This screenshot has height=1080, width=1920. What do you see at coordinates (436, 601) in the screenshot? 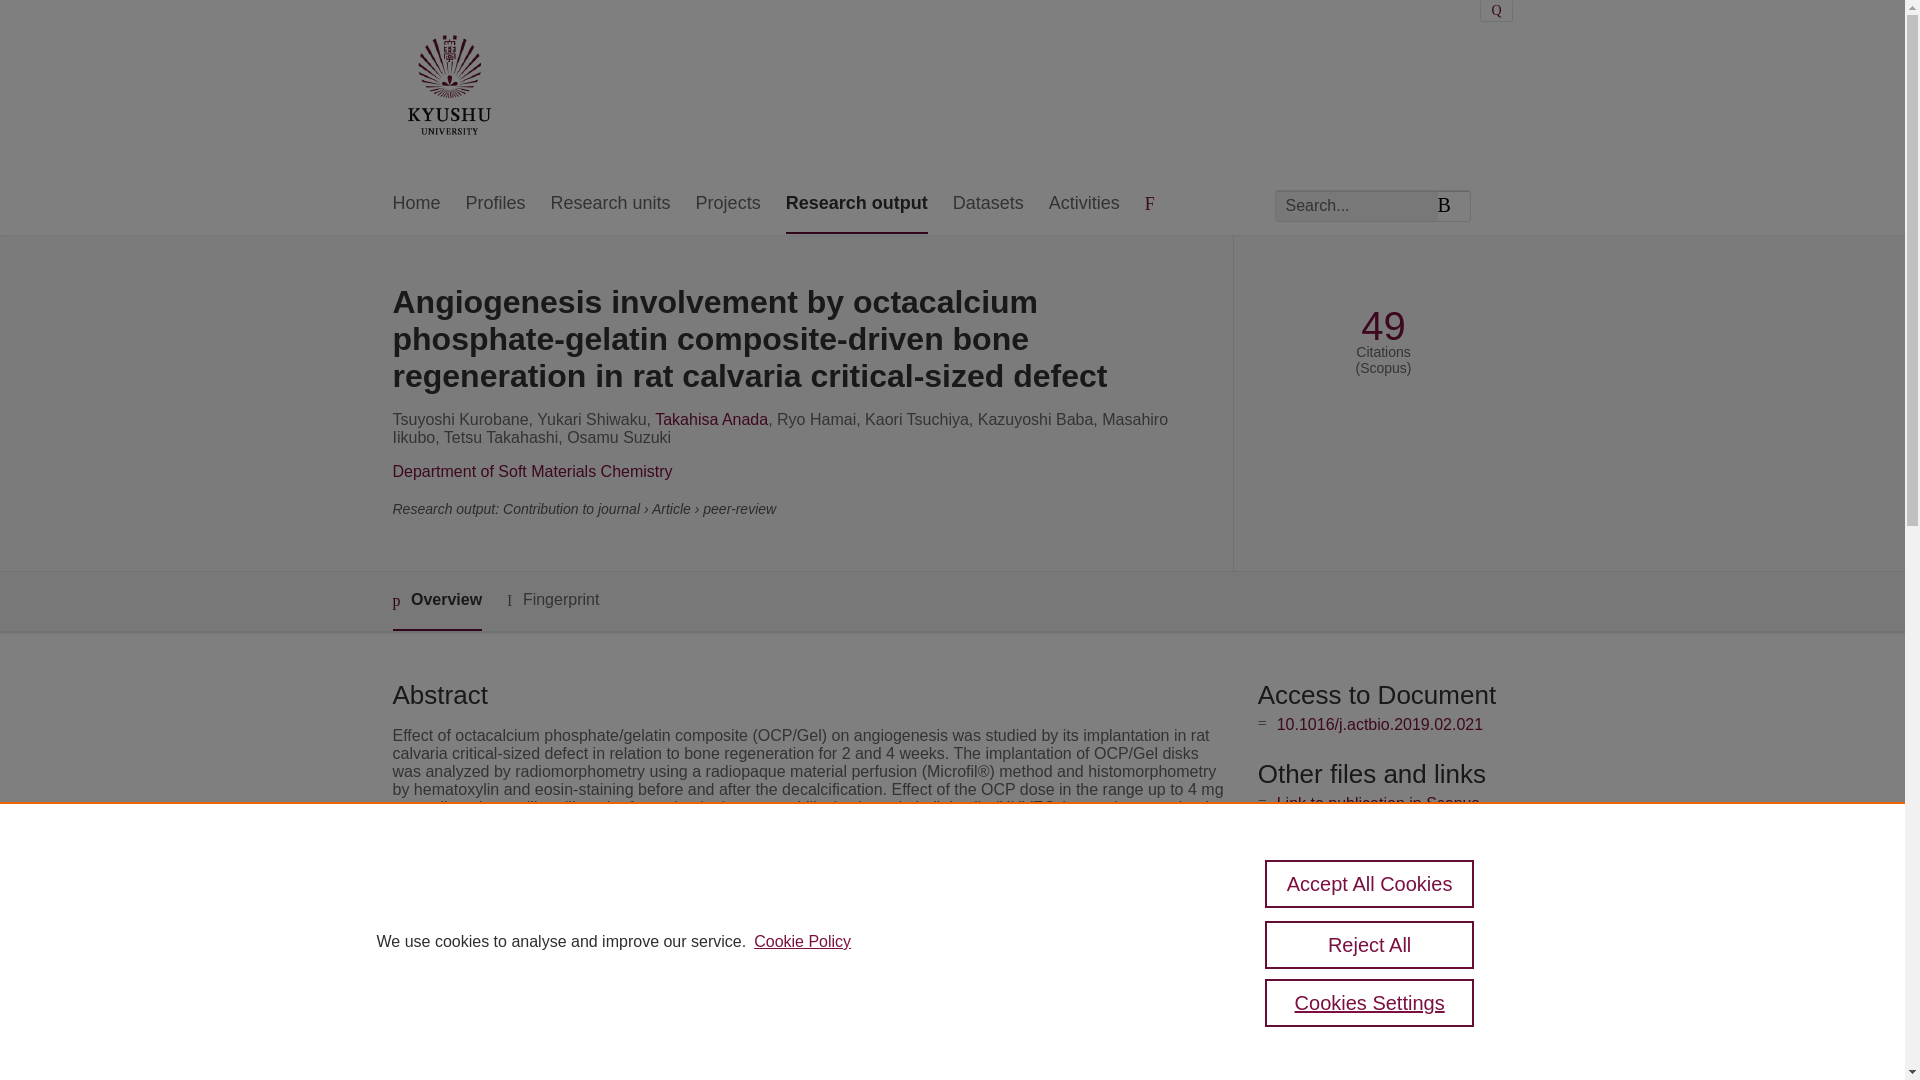
I see `Overview` at bounding box center [436, 601].